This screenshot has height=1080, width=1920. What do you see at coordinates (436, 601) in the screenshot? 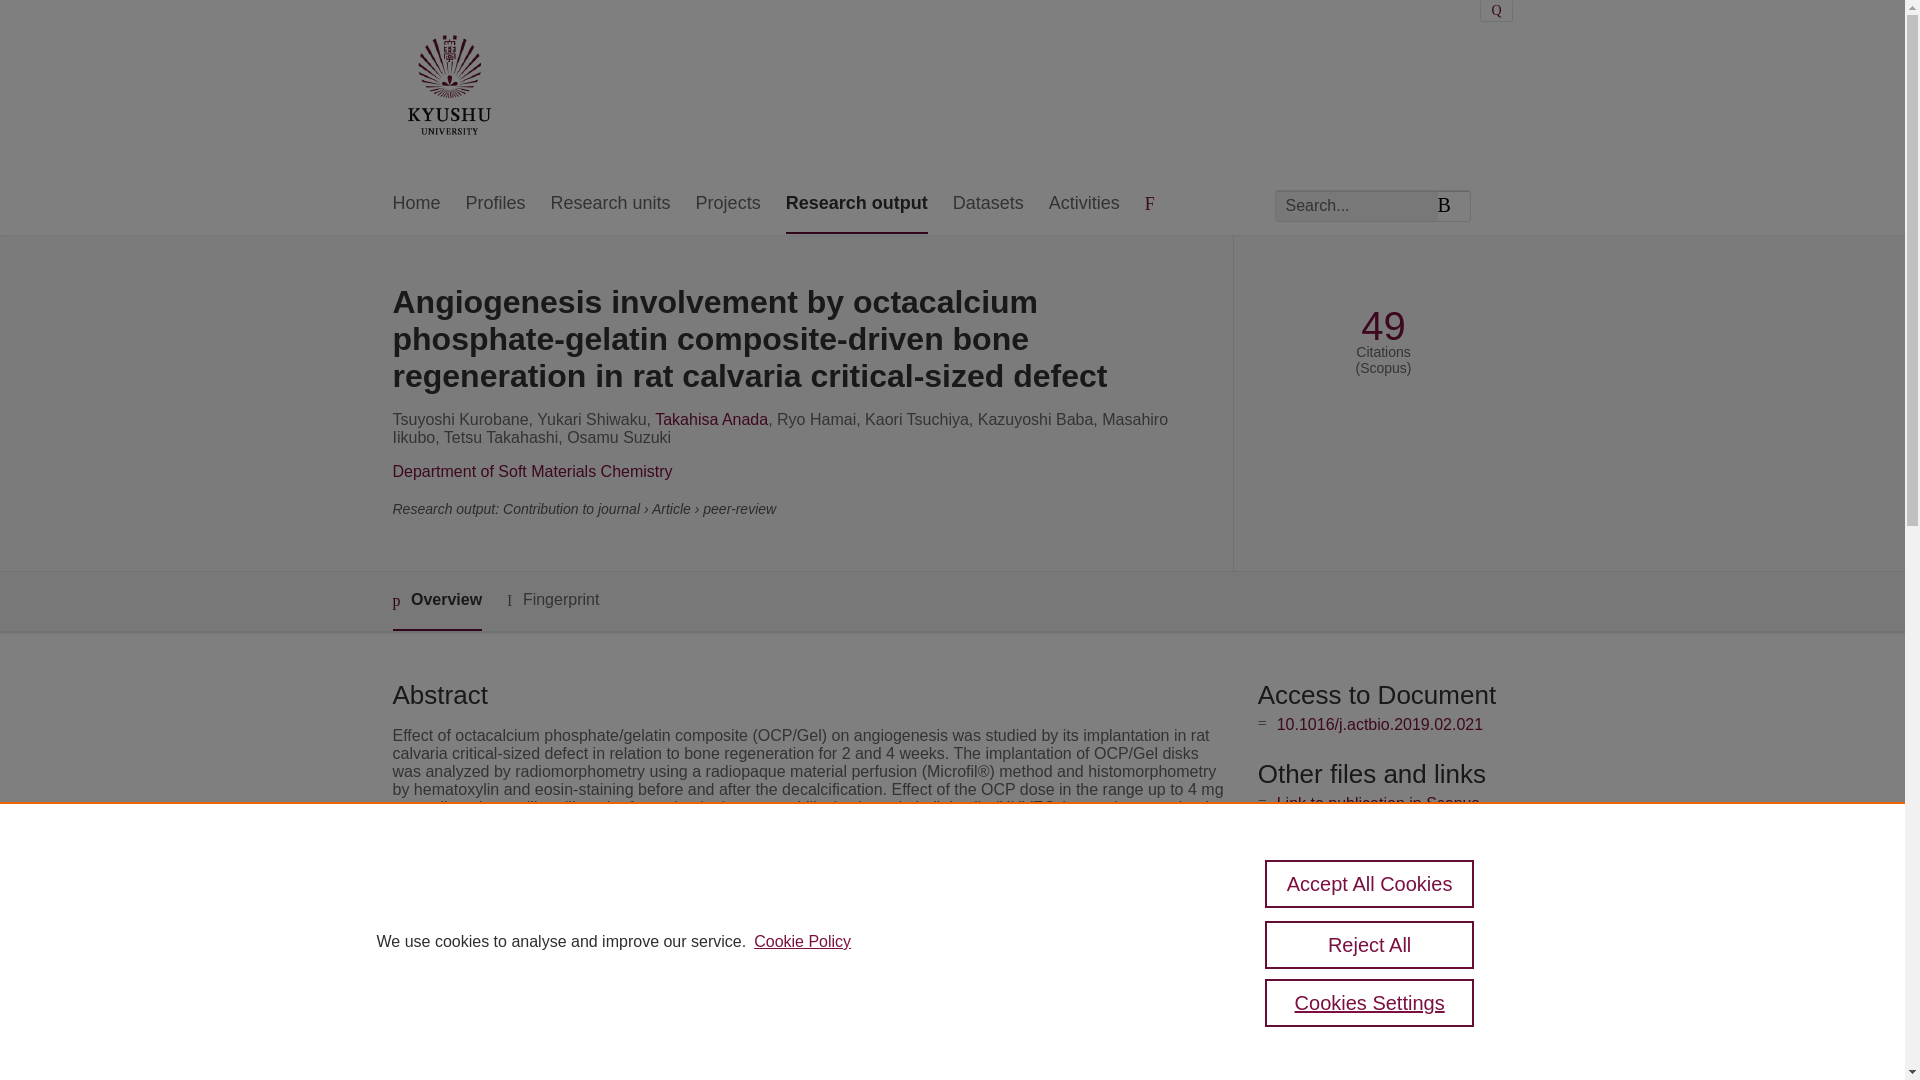
I see `Overview` at bounding box center [436, 601].